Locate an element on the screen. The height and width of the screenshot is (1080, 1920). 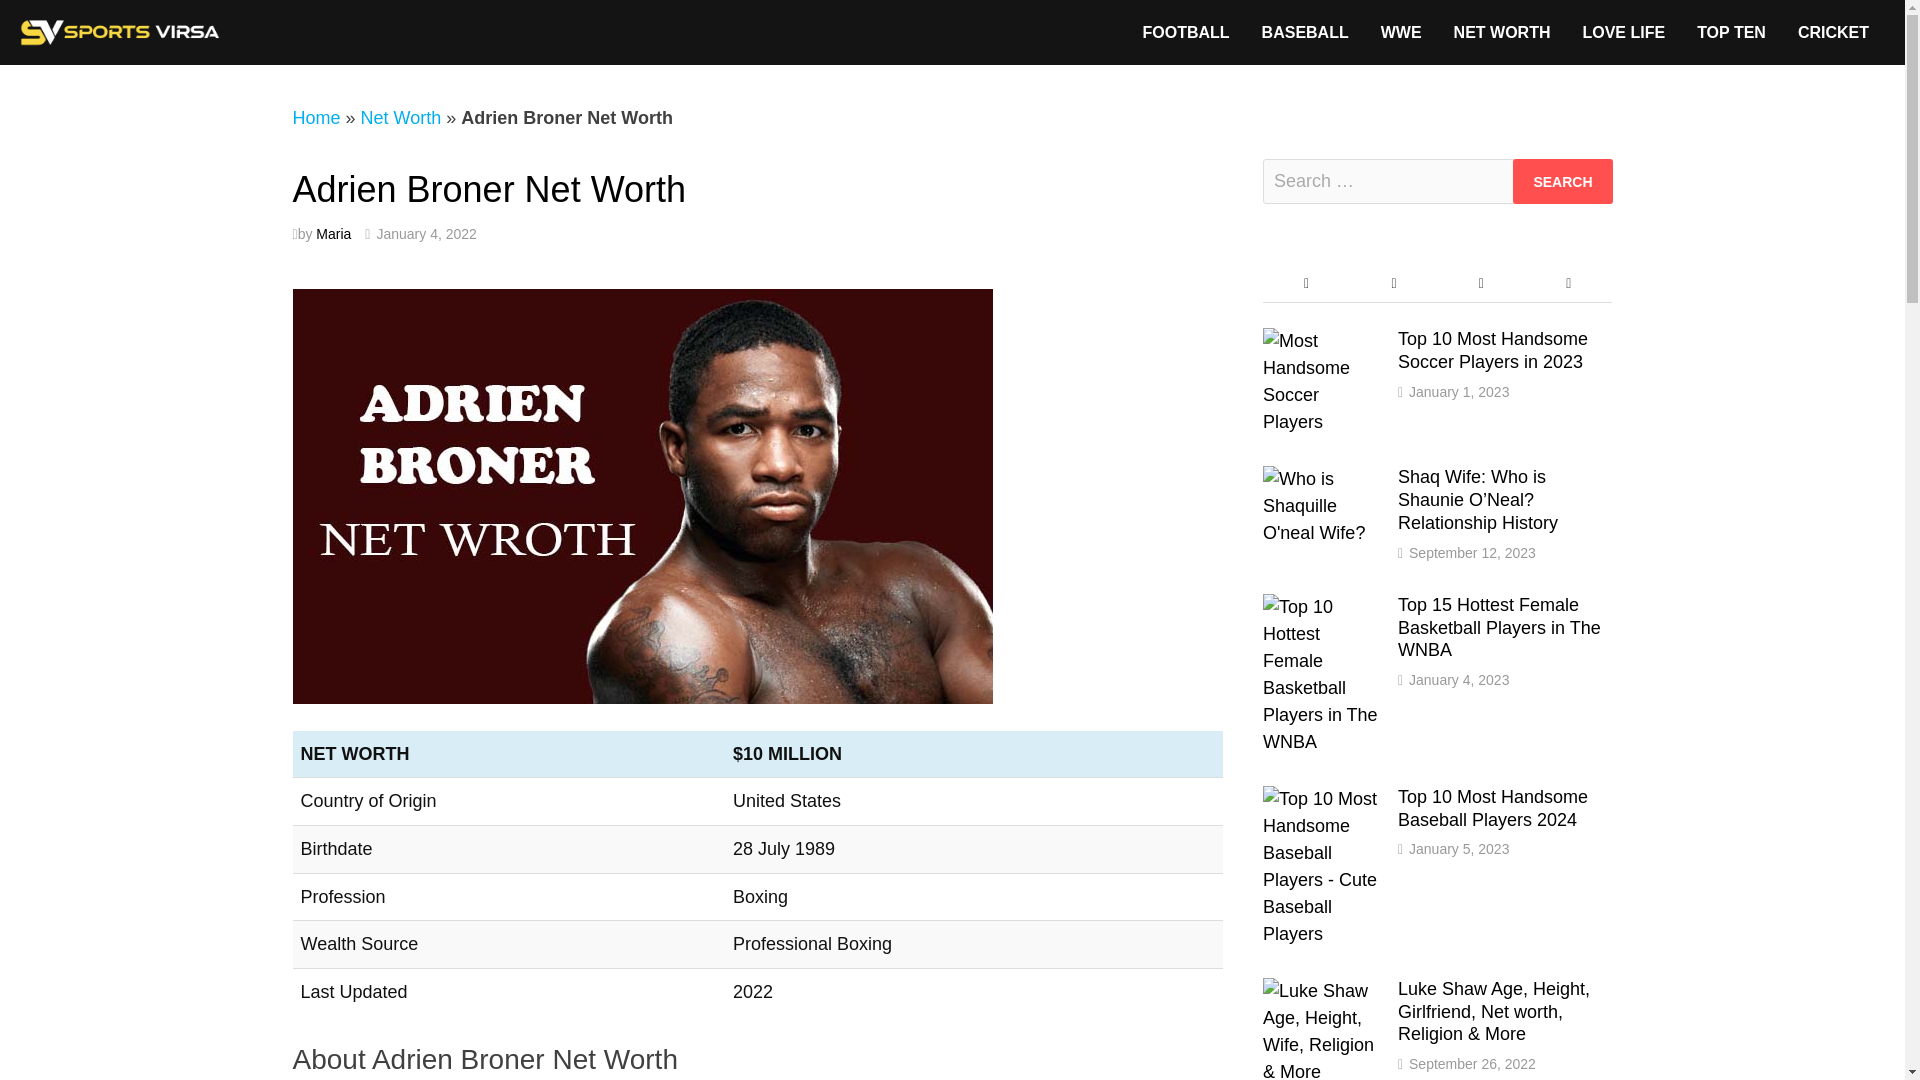
FOOTBALL is located at coordinates (1184, 32).